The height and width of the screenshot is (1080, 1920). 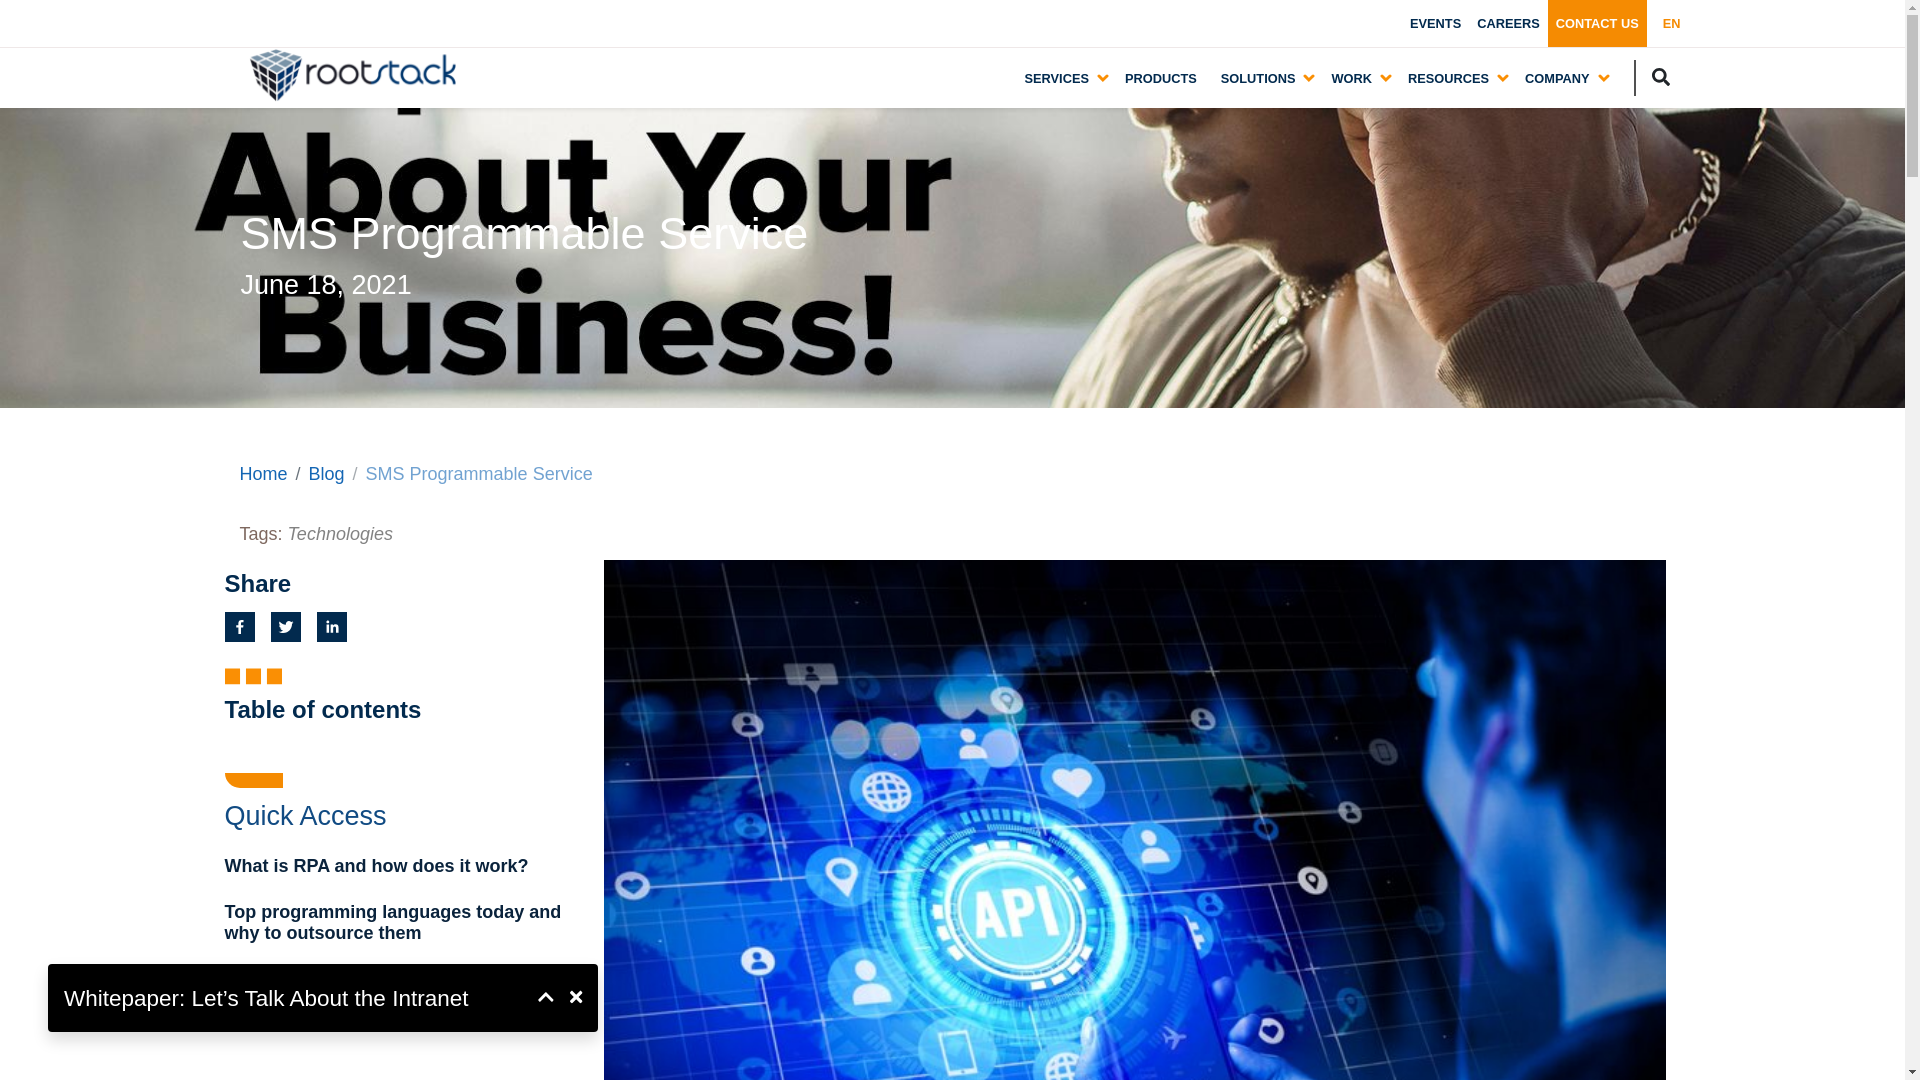 What do you see at coordinates (1351, 76) in the screenshot?
I see `WORK` at bounding box center [1351, 76].